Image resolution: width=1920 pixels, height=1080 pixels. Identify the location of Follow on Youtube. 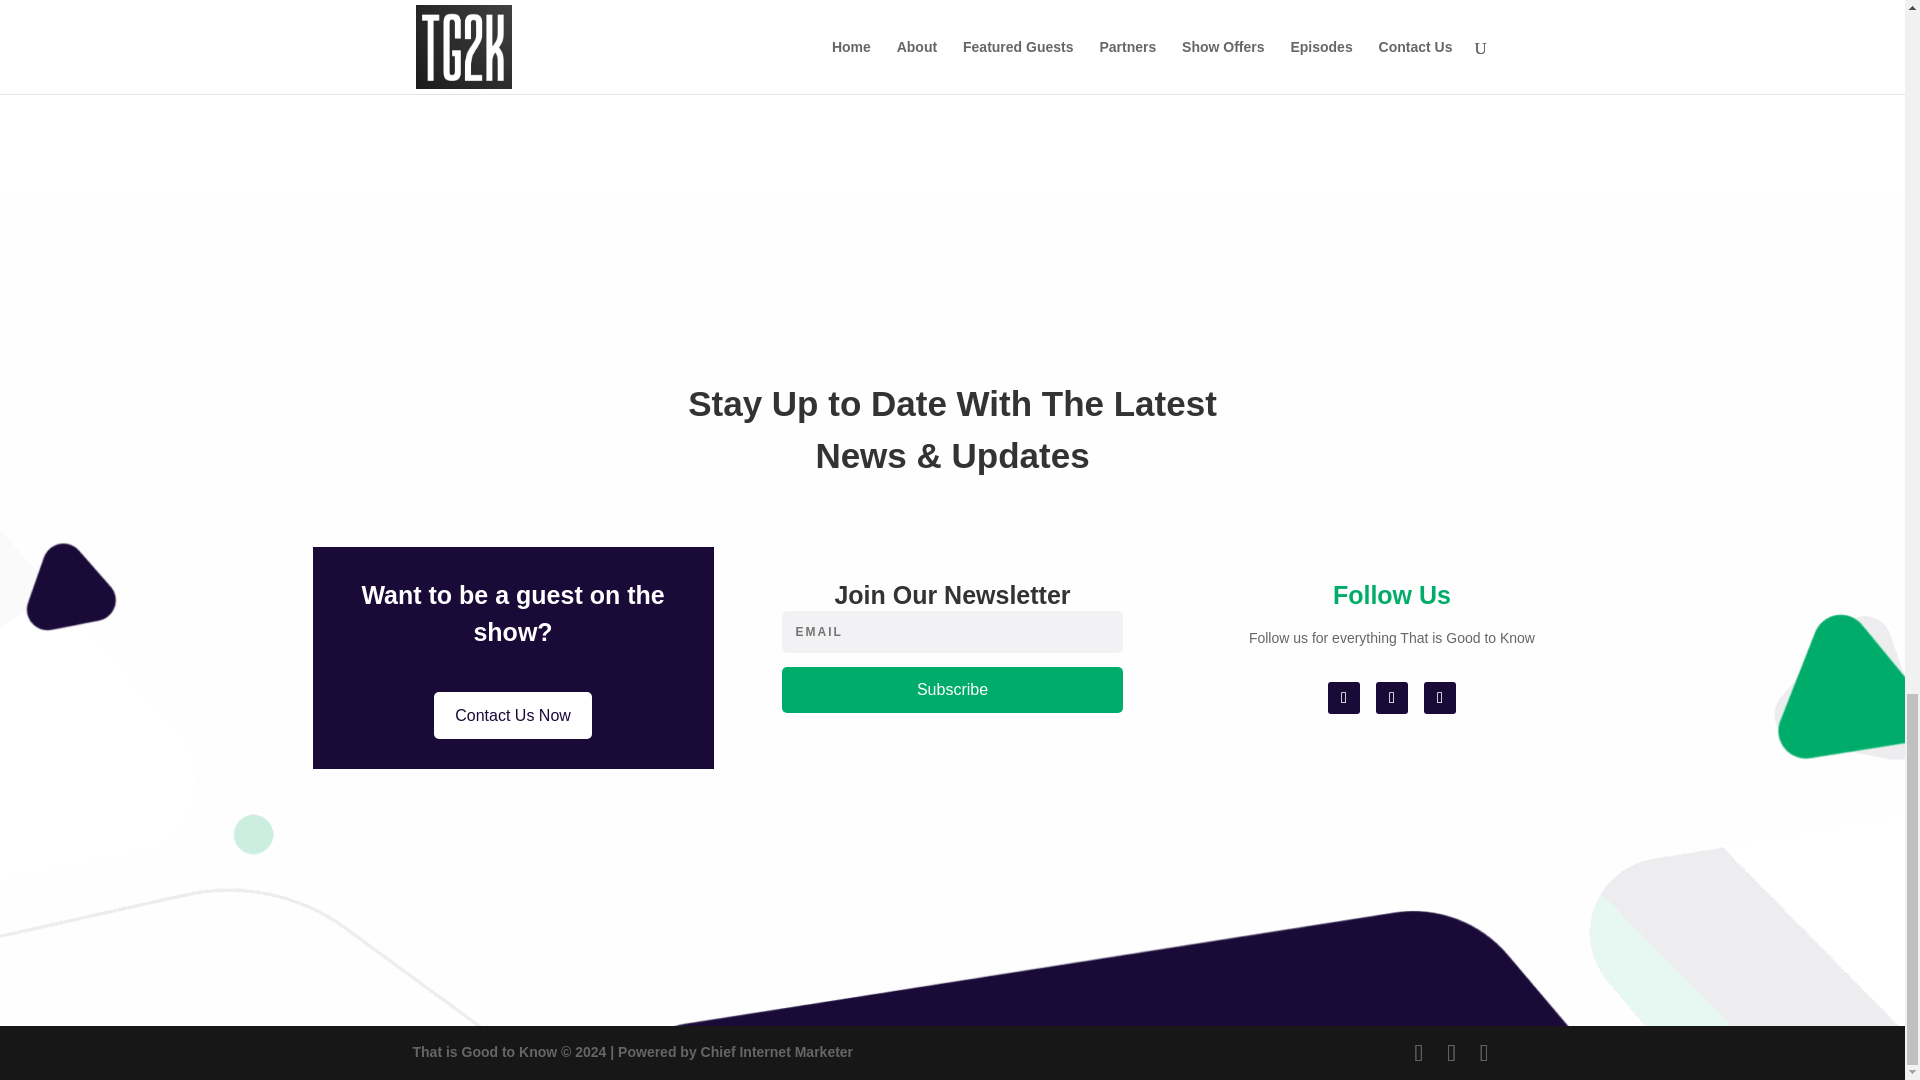
(1440, 697).